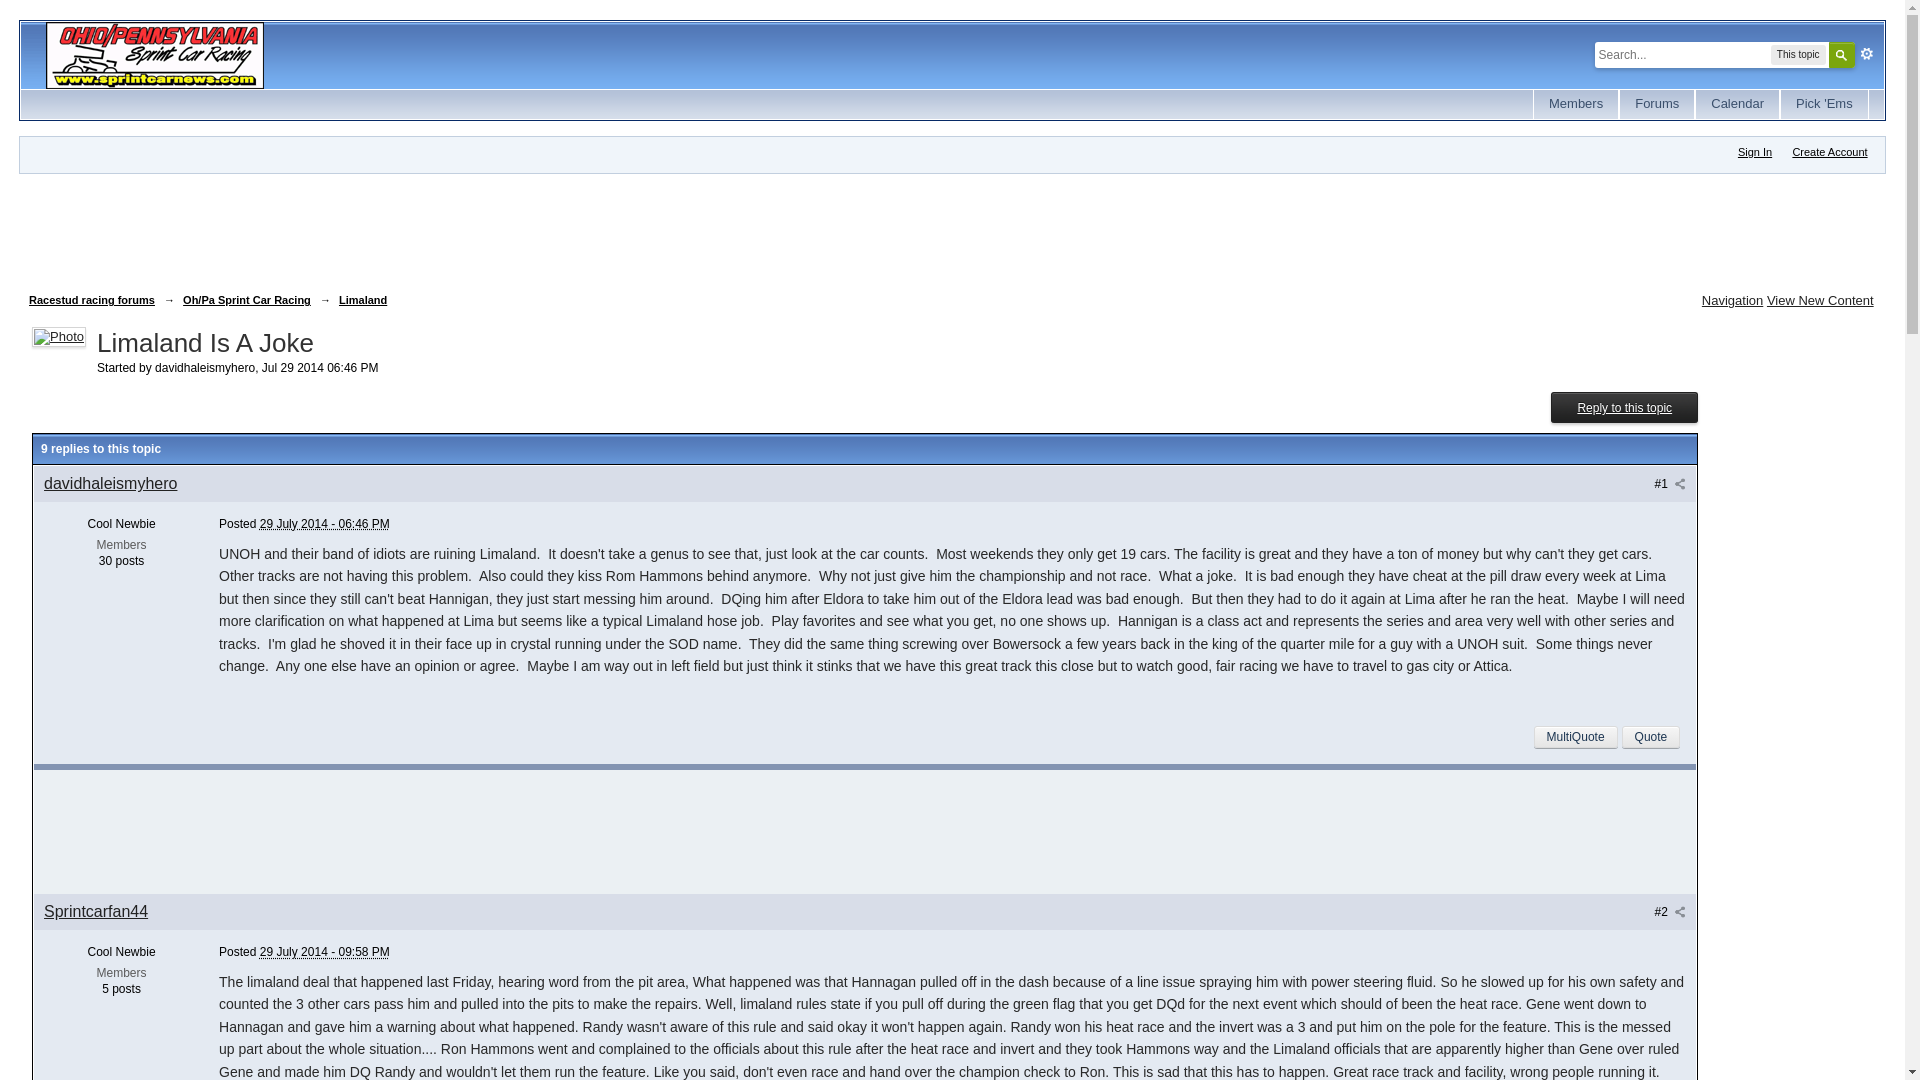 Image resolution: width=1920 pixels, height=1080 pixels. Describe the element at coordinates (363, 299) in the screenshot. I see `Limaland` at that location.